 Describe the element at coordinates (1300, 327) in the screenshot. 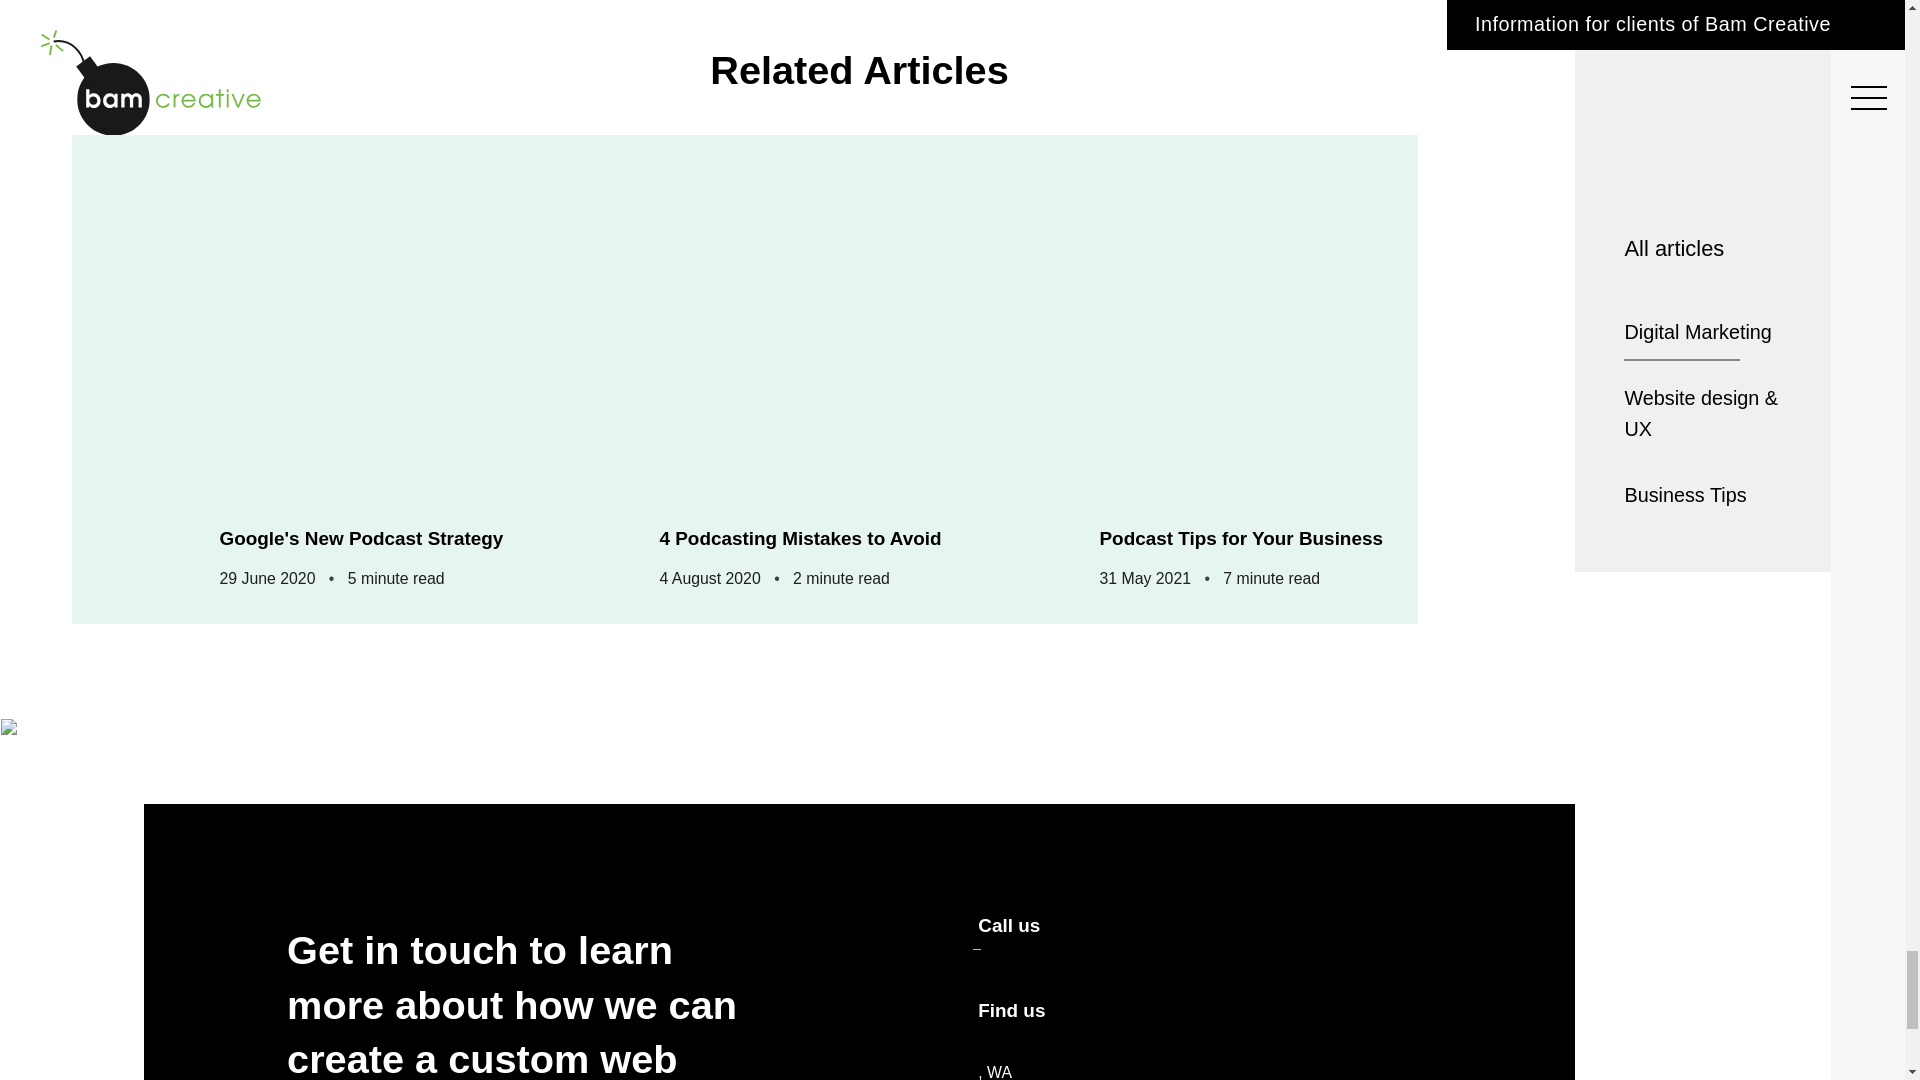

I see `Read more: How to Plan and Start a Podcast` at that location.